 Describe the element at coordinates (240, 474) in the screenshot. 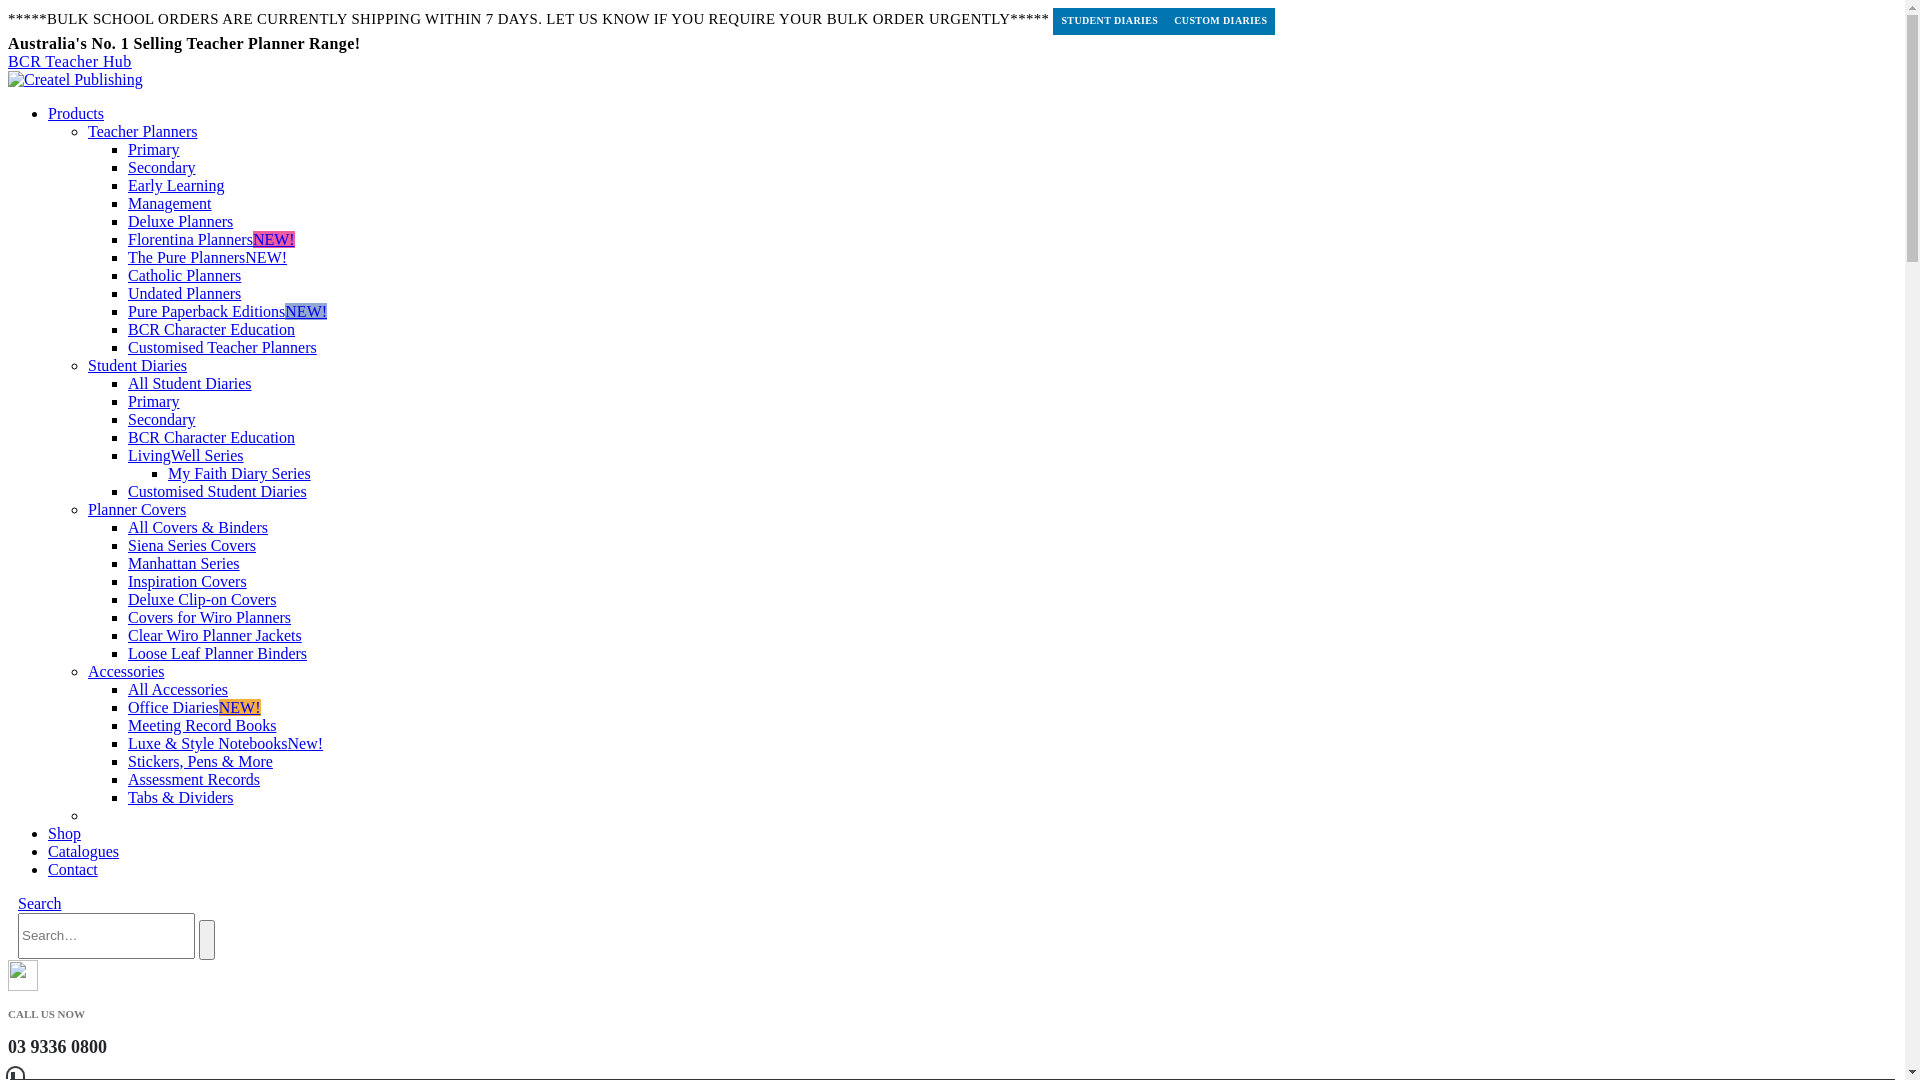

I see `My Faith Diary Series` at that location.